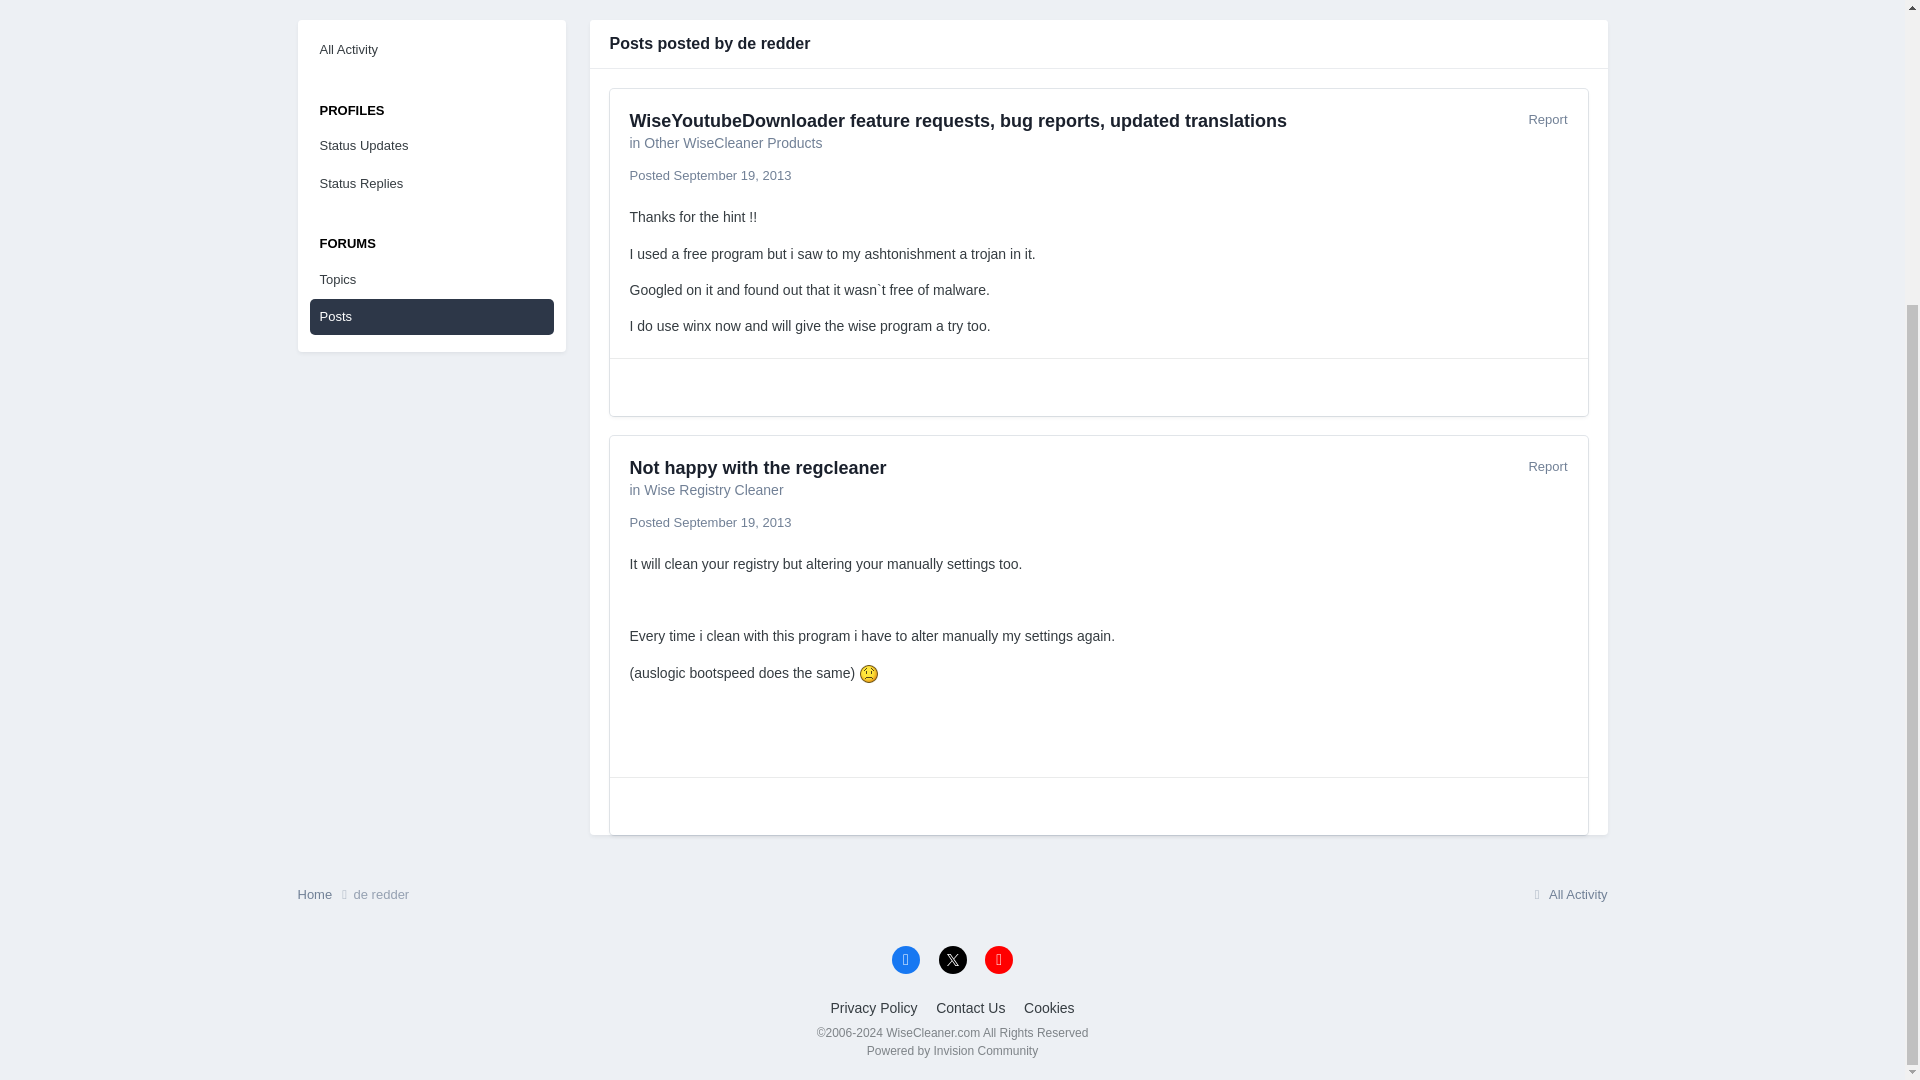 Image resolution: width=1920 pixels, height=1080 pixels. Describe the element at coordinates (432, 50) in the screenshot. I see `All Activity` at that location.